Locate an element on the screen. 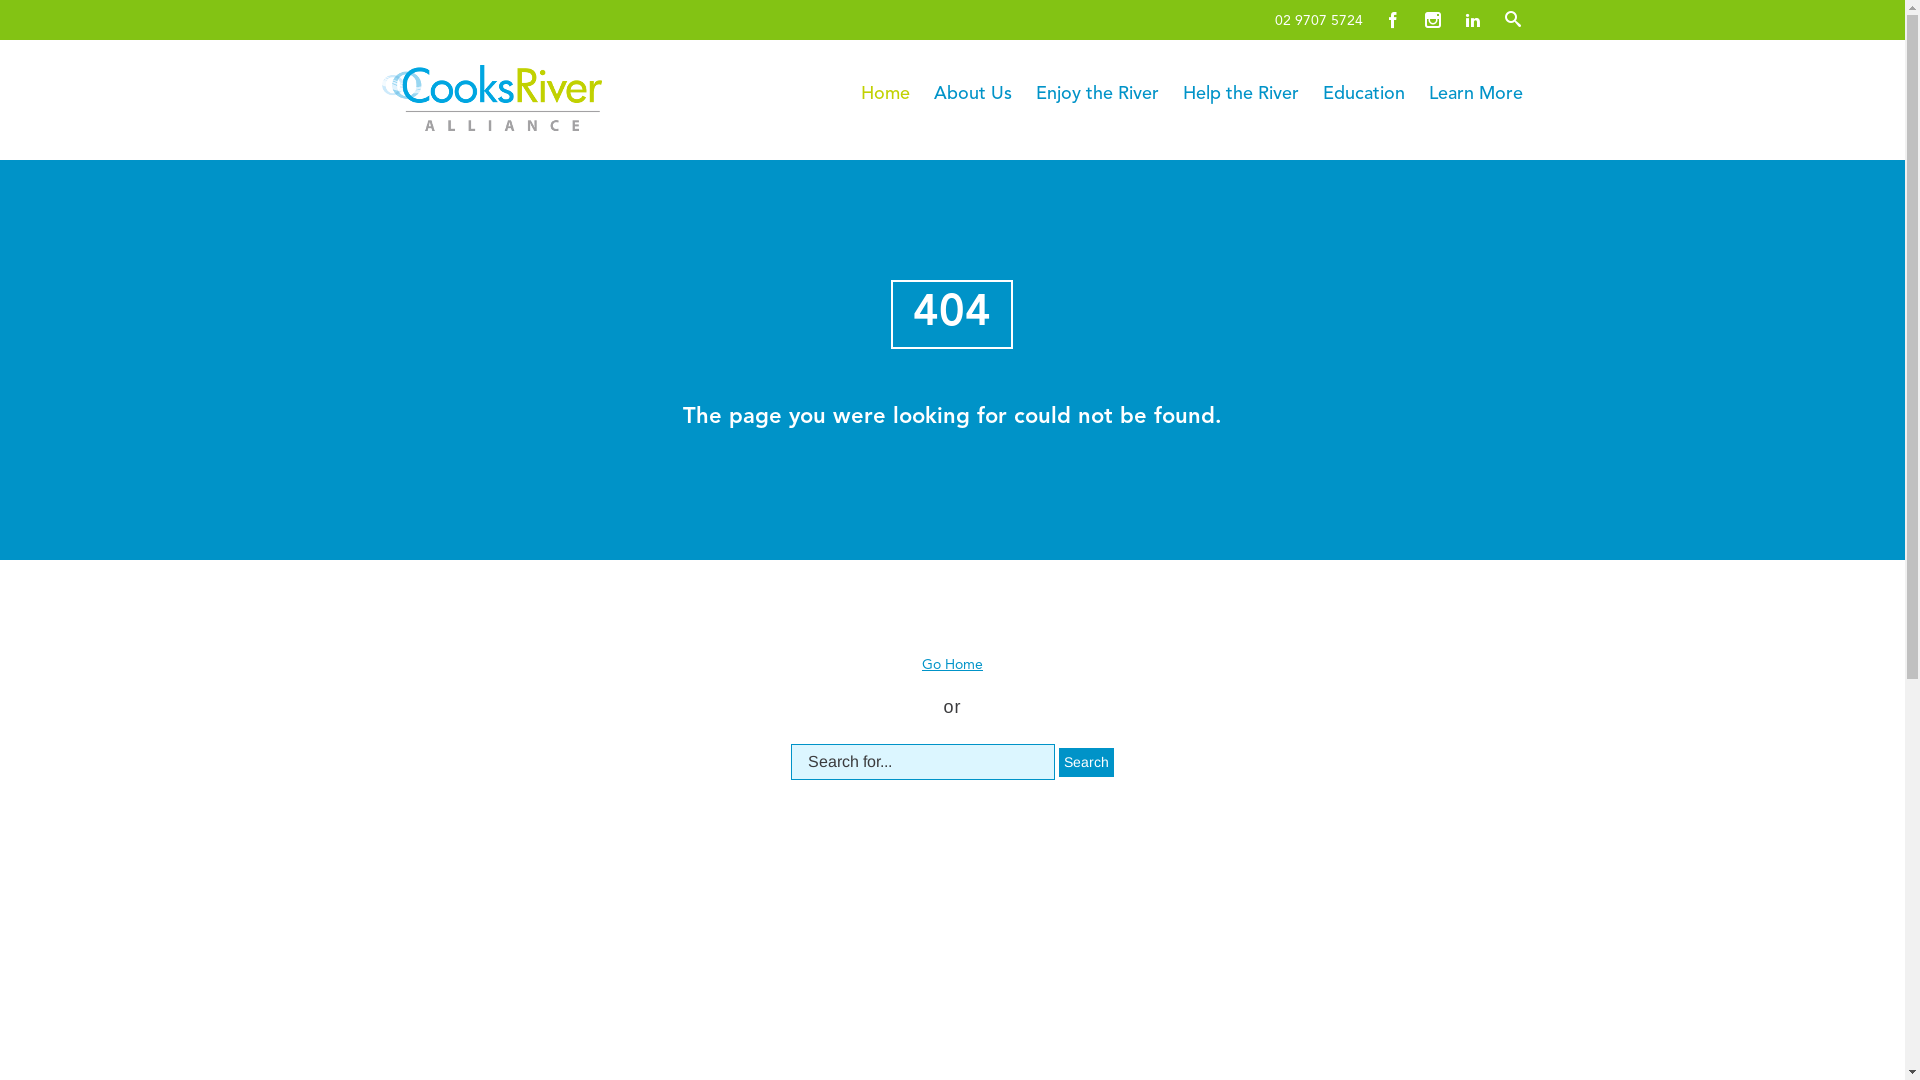  Go Home is located at coordinates (952, 665).